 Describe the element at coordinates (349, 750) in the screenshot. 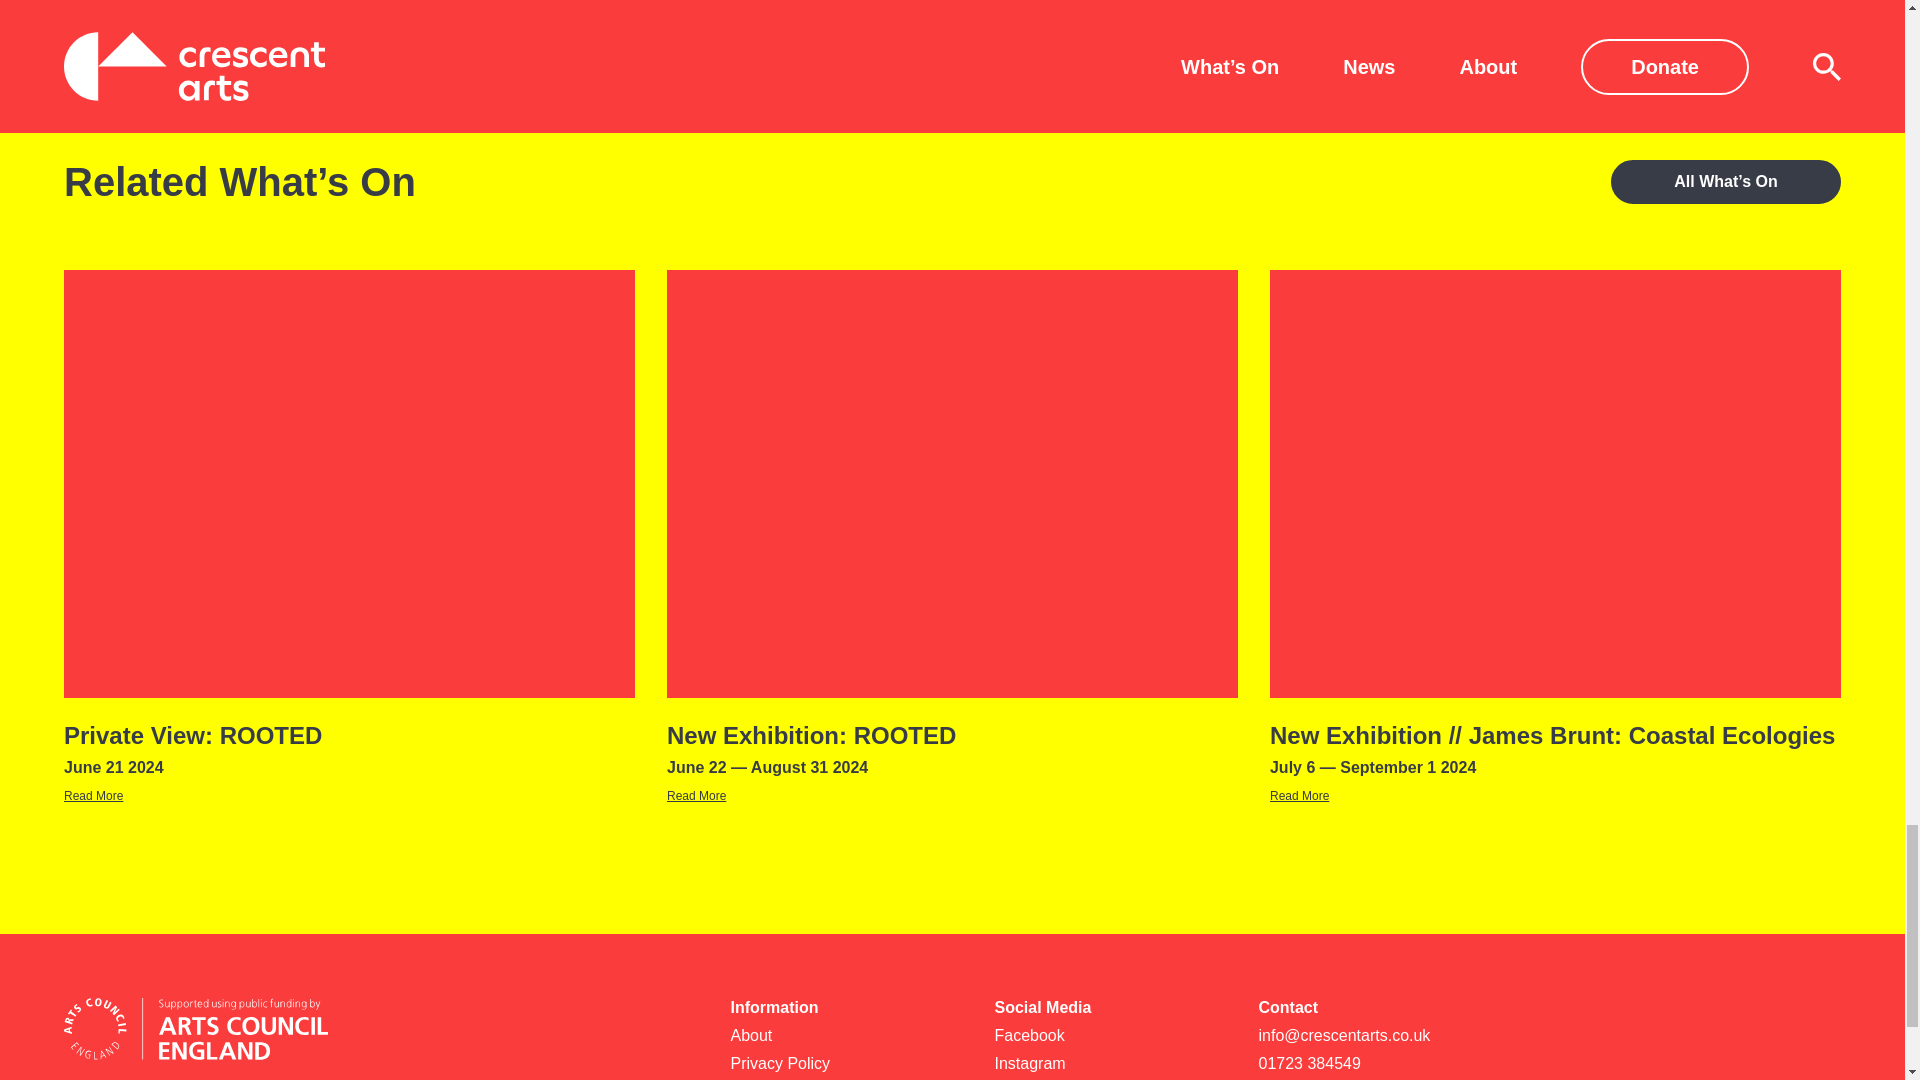

I see `Privacy Policy` at that location.